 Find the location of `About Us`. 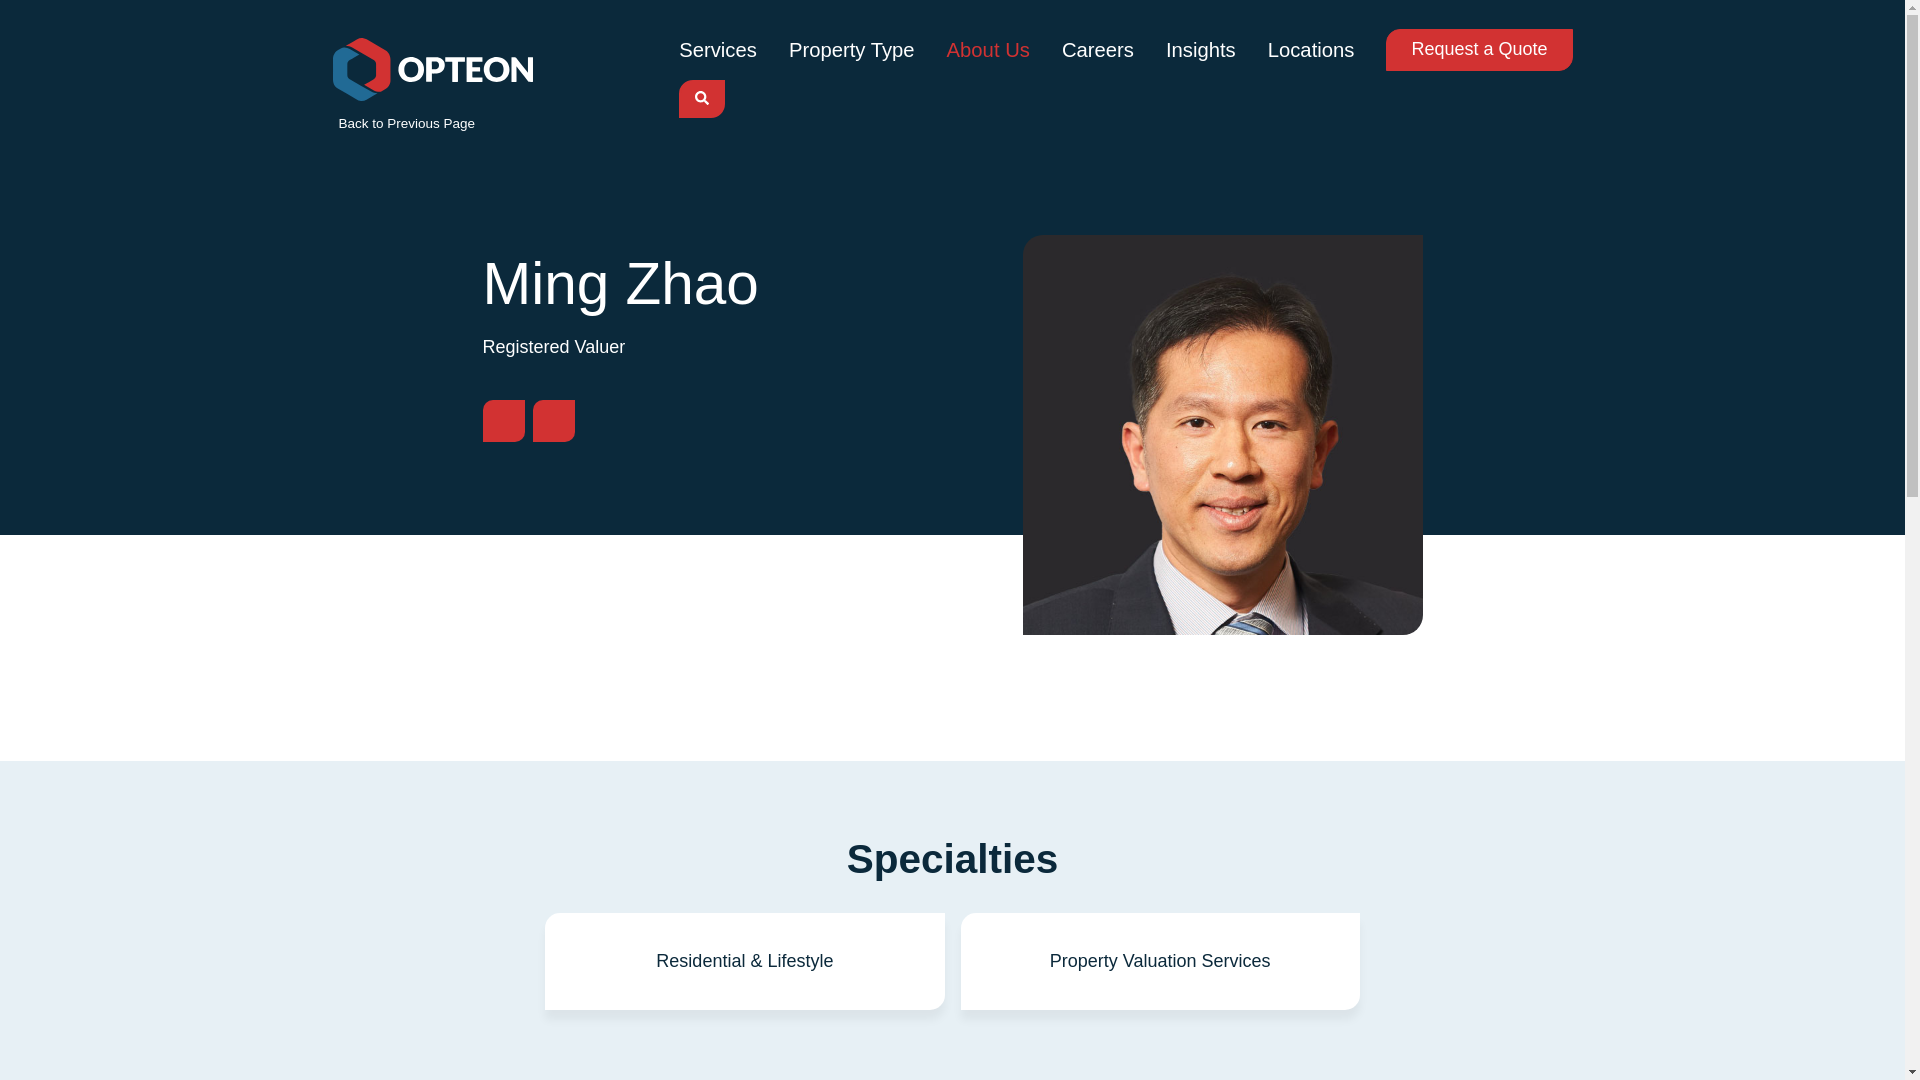

About Us is located at coordinates (988, 49).